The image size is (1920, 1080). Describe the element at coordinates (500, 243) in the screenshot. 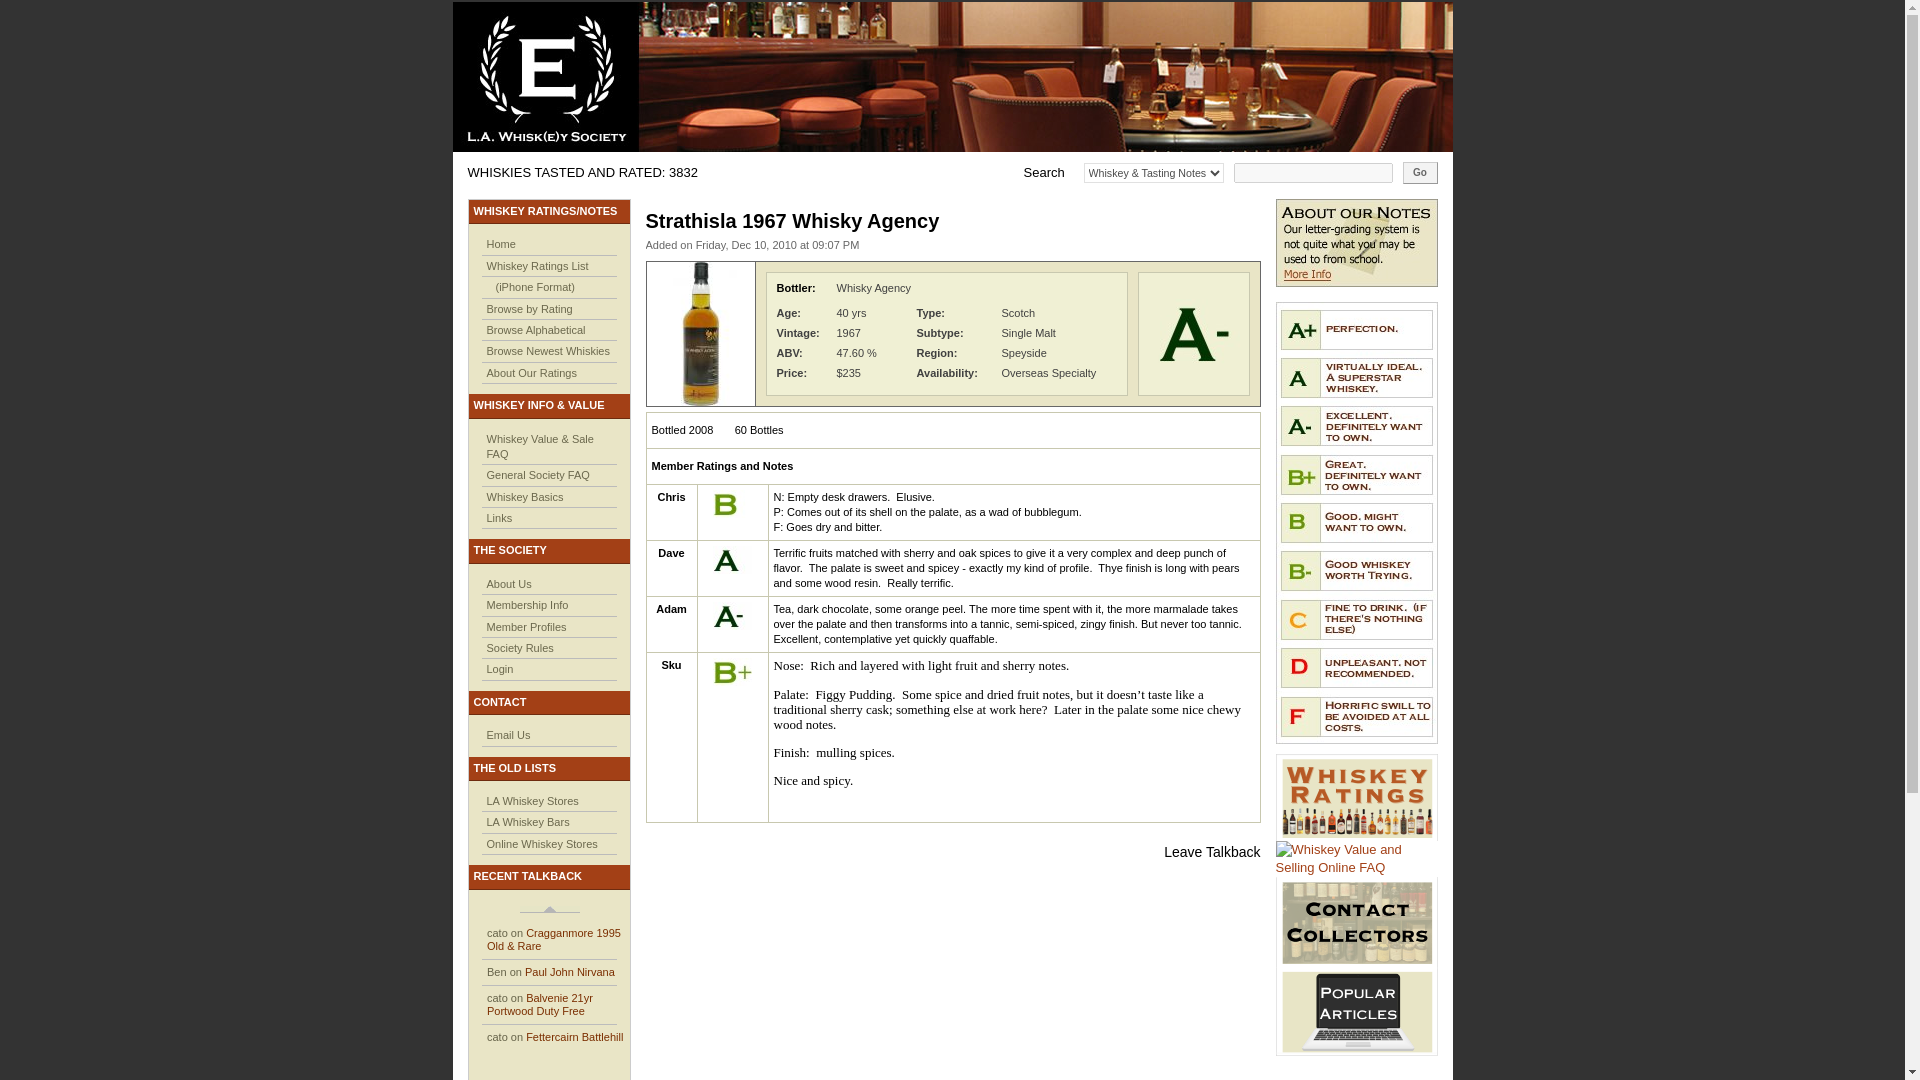

I see `Home` at that location.